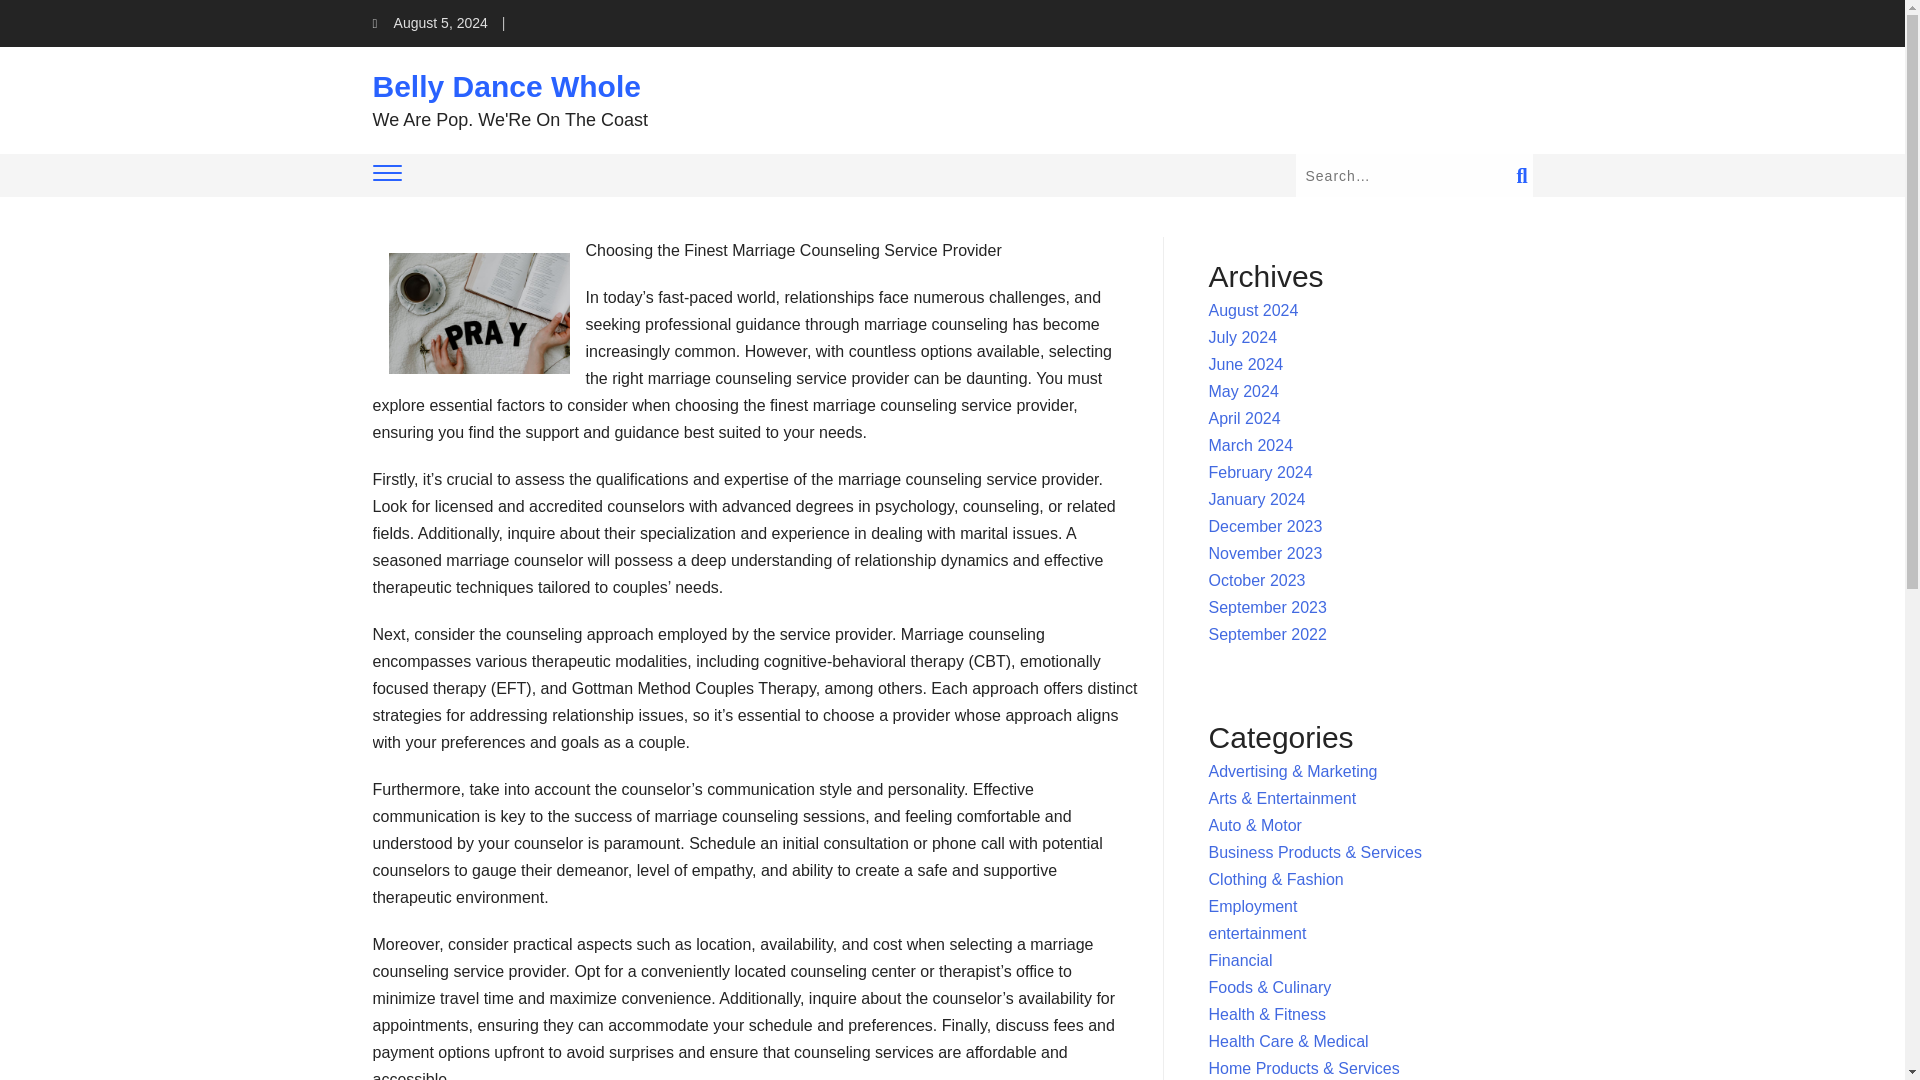  Describe the element at coordinates (1268, 634) in the screenshot. I see `September 2022` at that location.